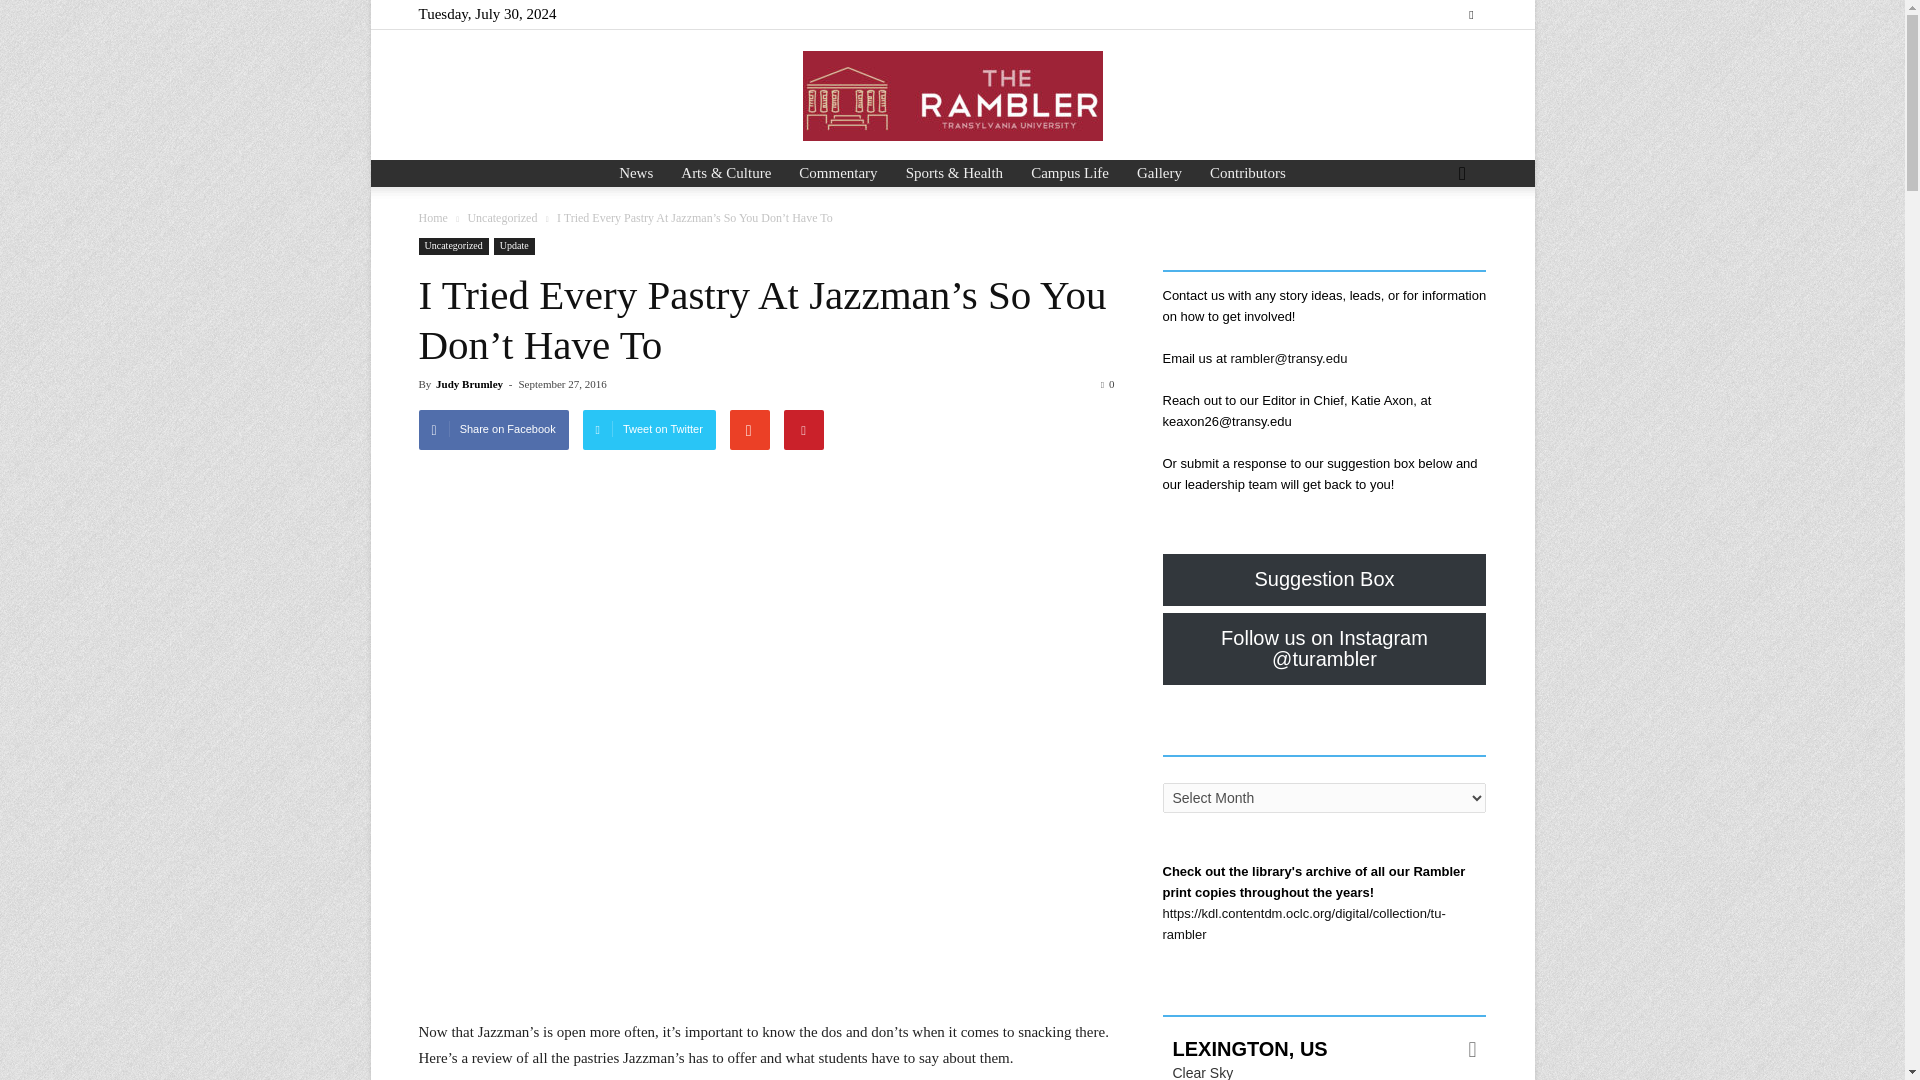 The image size is (1920, 1080). What do you see at coordinates (838, 172) in the screenshot?
I see `Commentary` at bounding box center [838, 172].